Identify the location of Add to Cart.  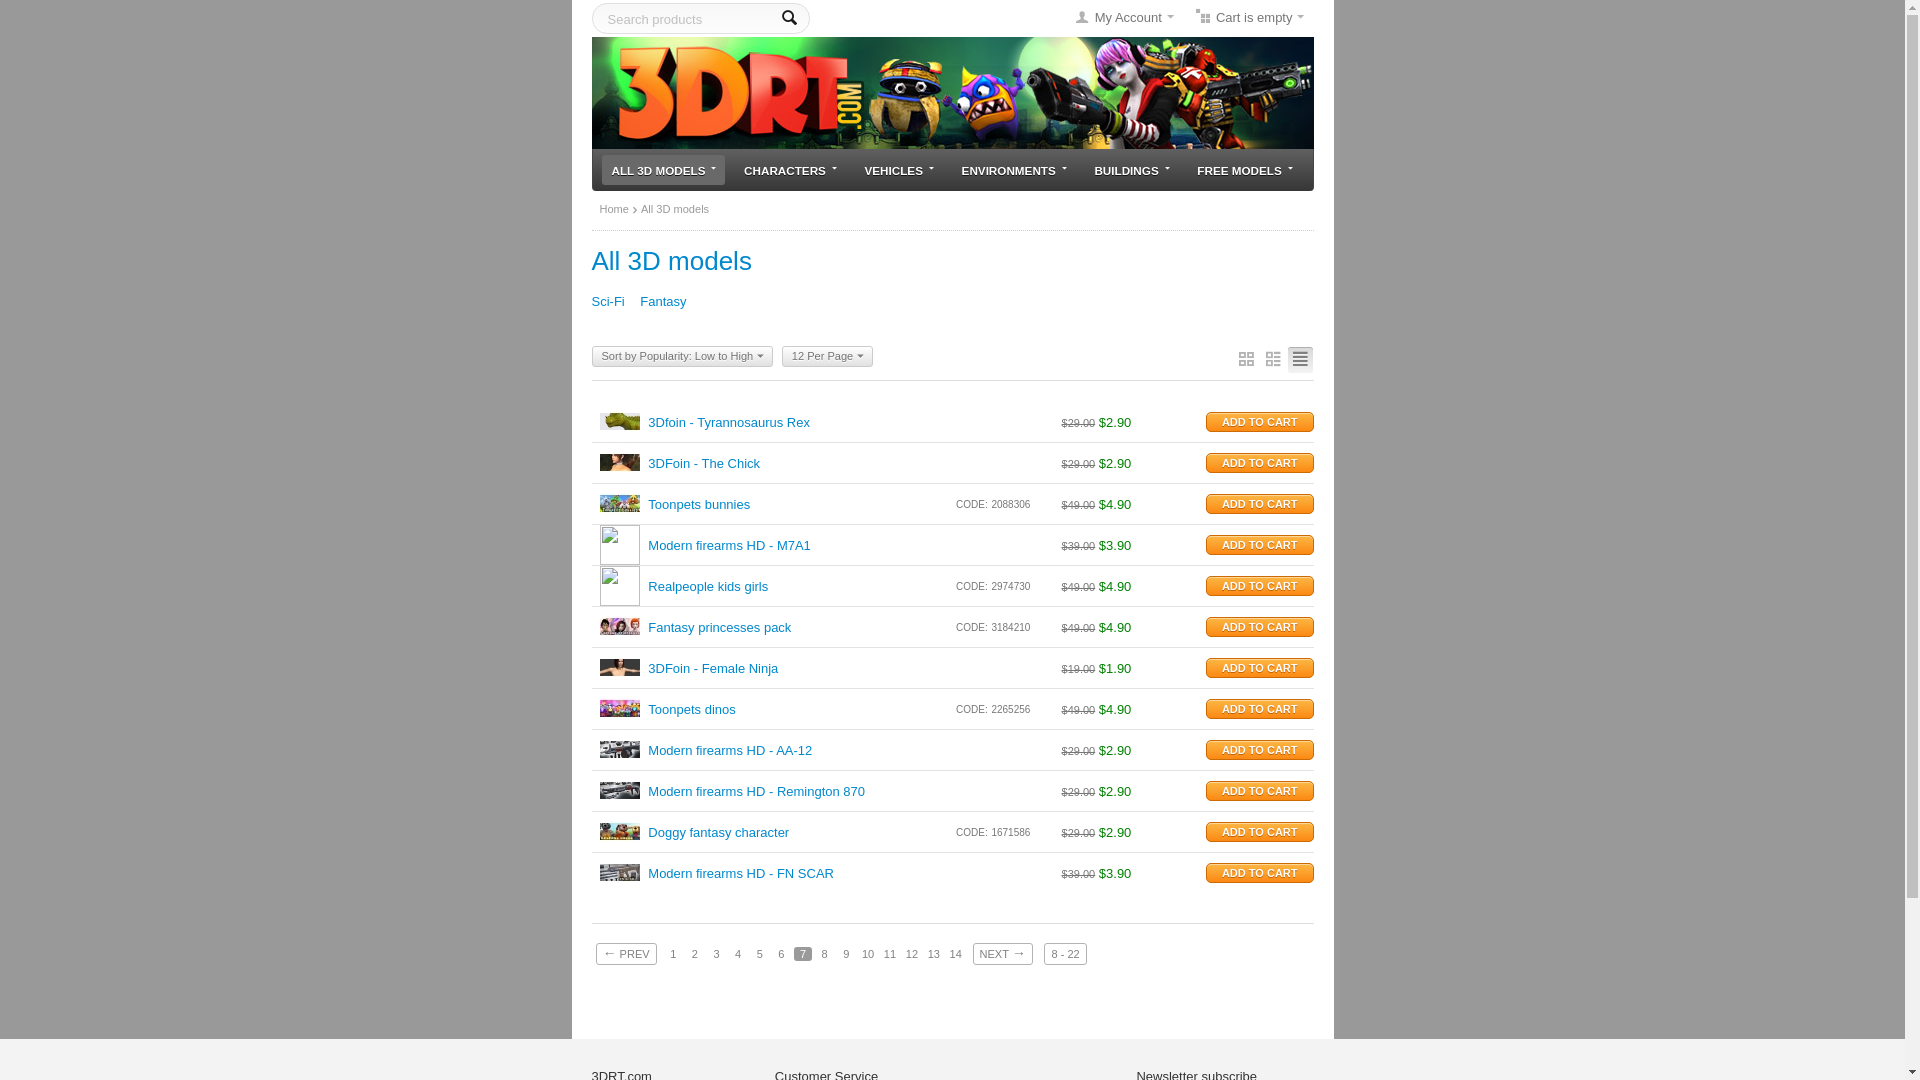
(1260, 422).